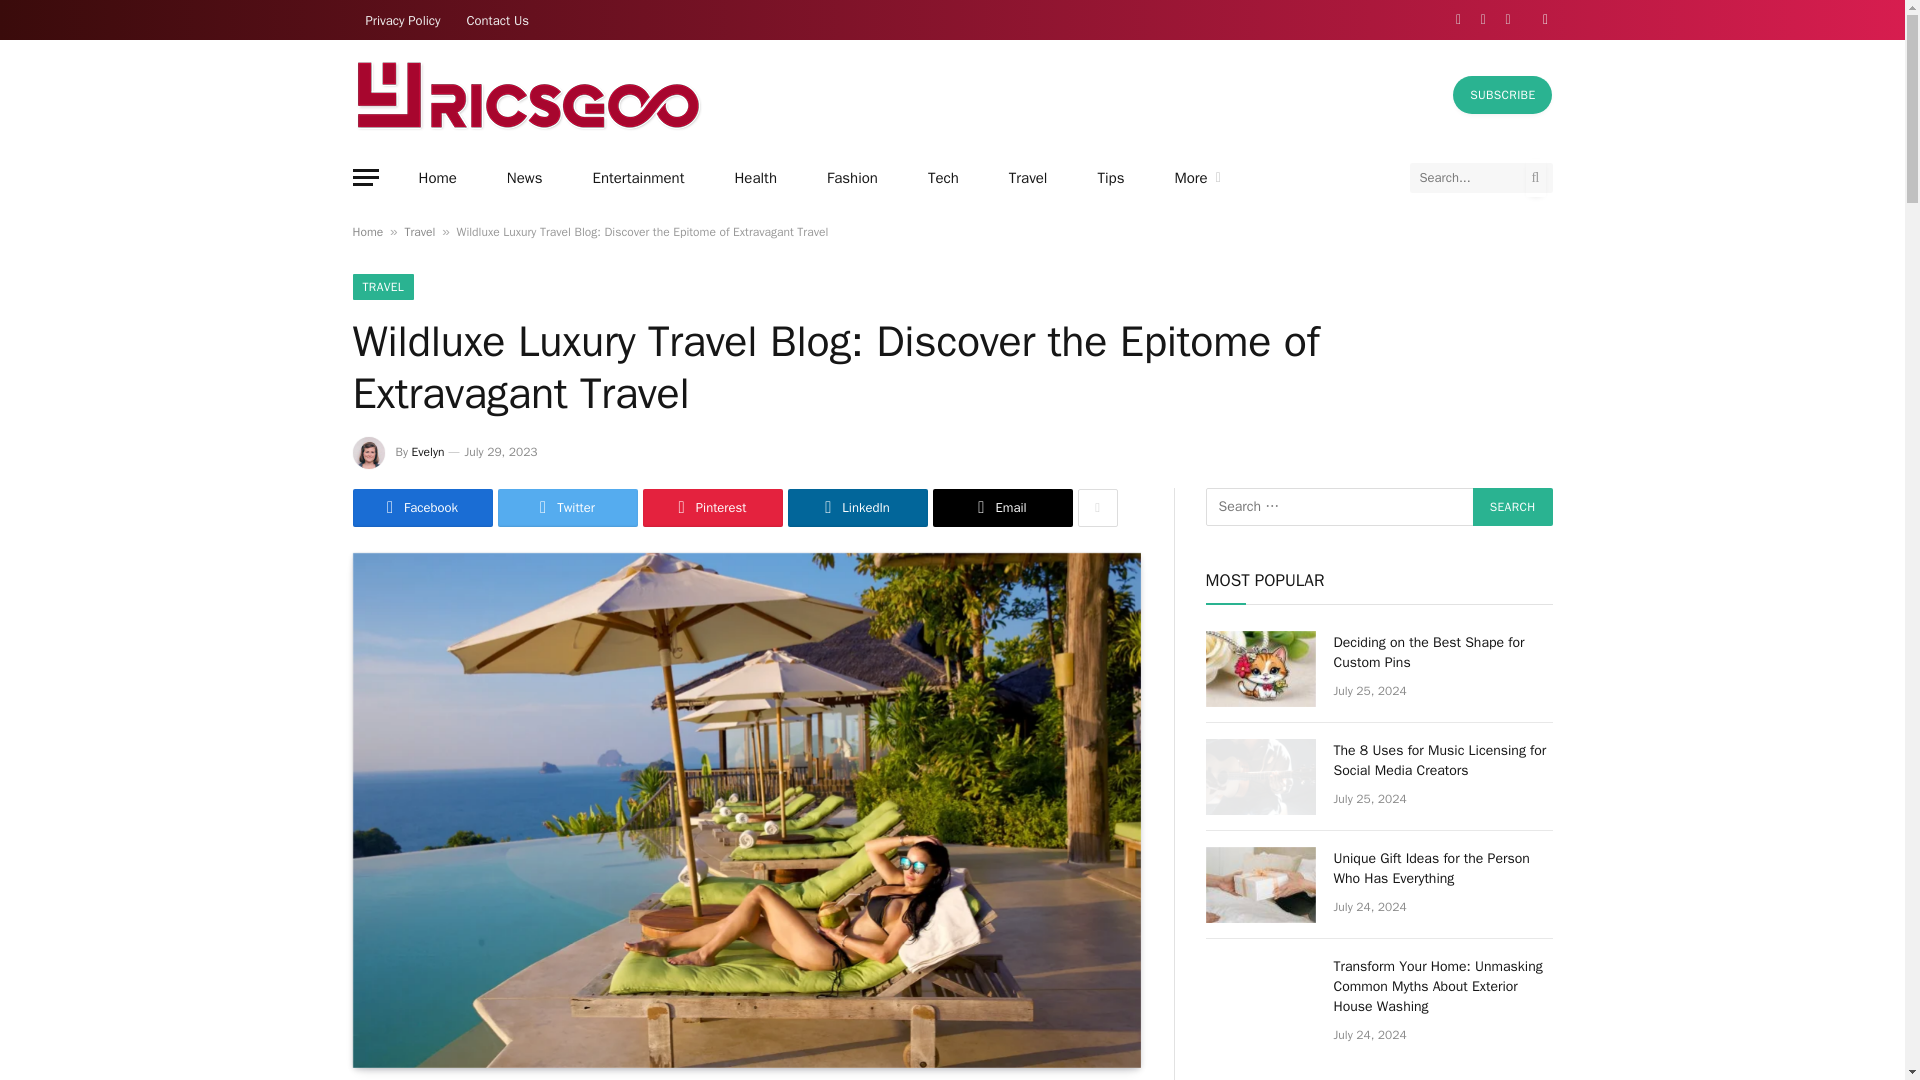  I want to click on TRAVEL, so click(382, 287).